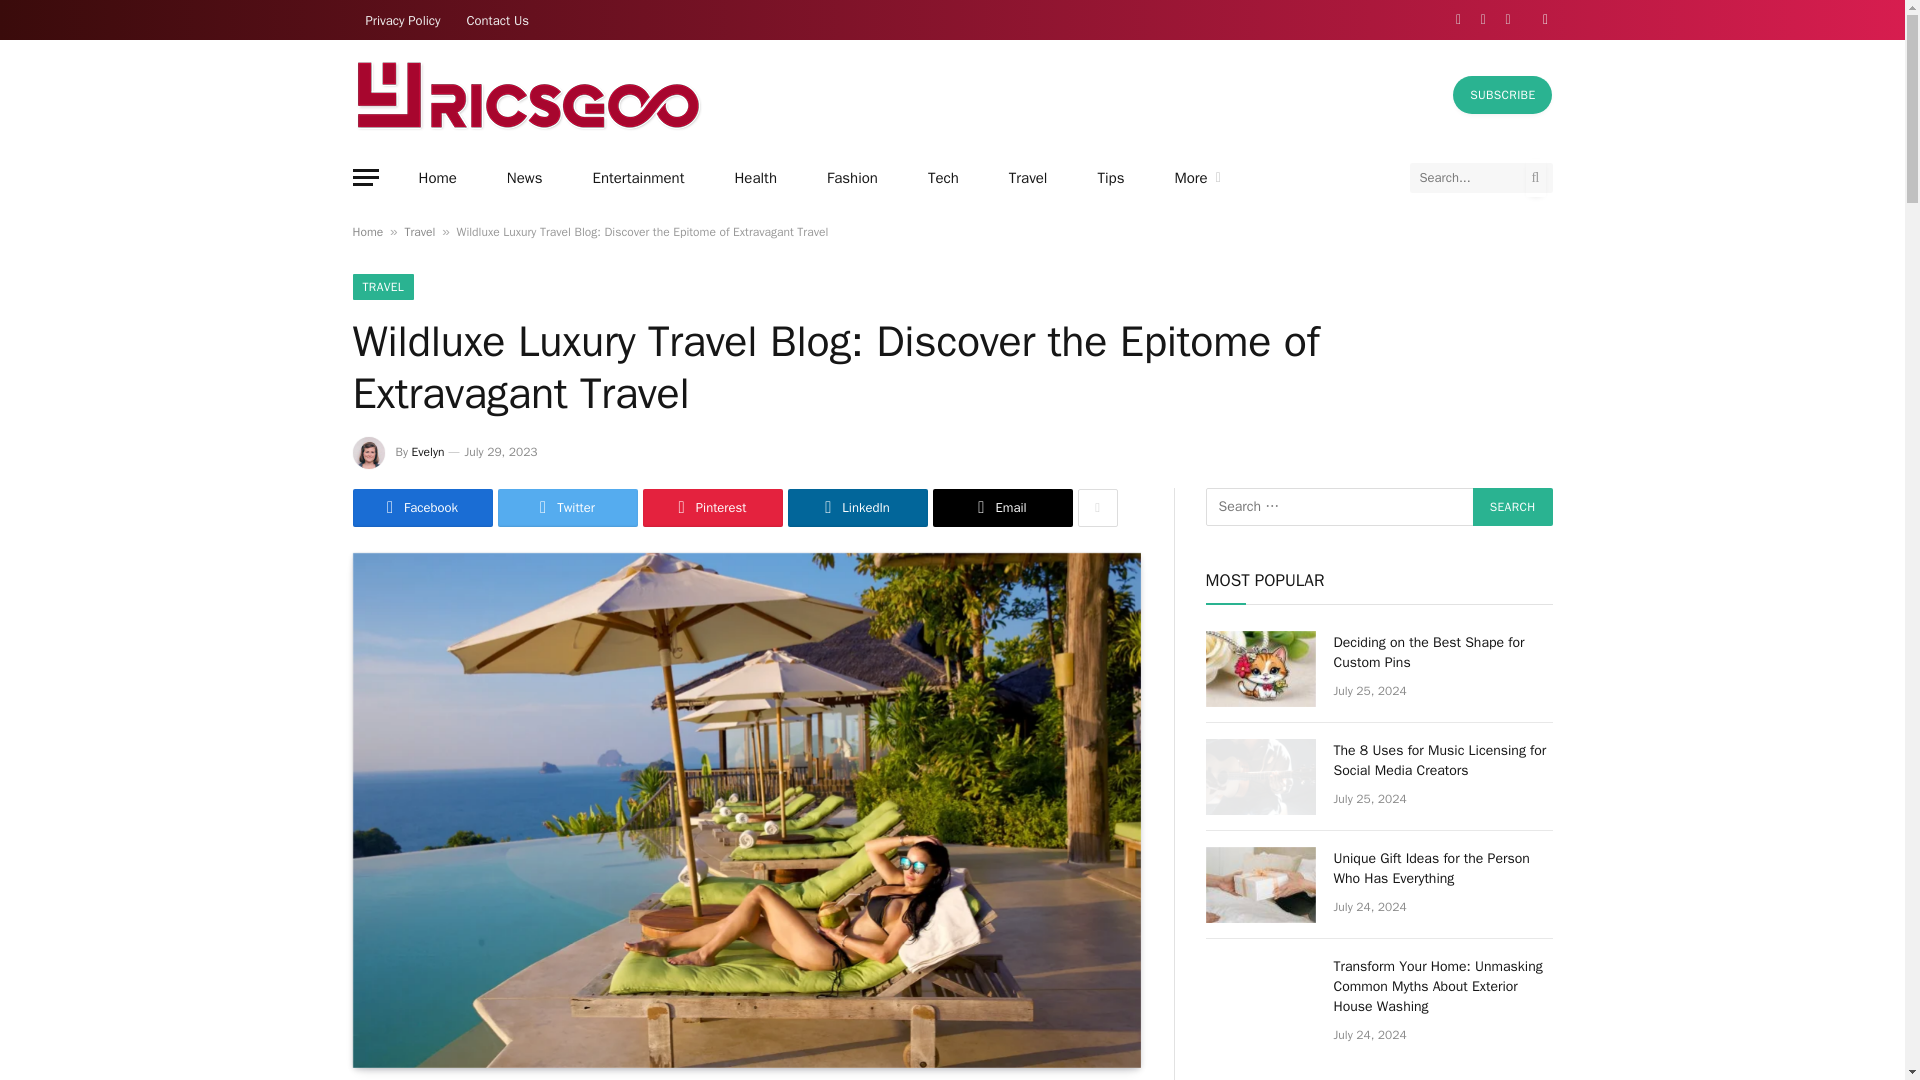  I want to click on TRAVEL, so click(382, 287).